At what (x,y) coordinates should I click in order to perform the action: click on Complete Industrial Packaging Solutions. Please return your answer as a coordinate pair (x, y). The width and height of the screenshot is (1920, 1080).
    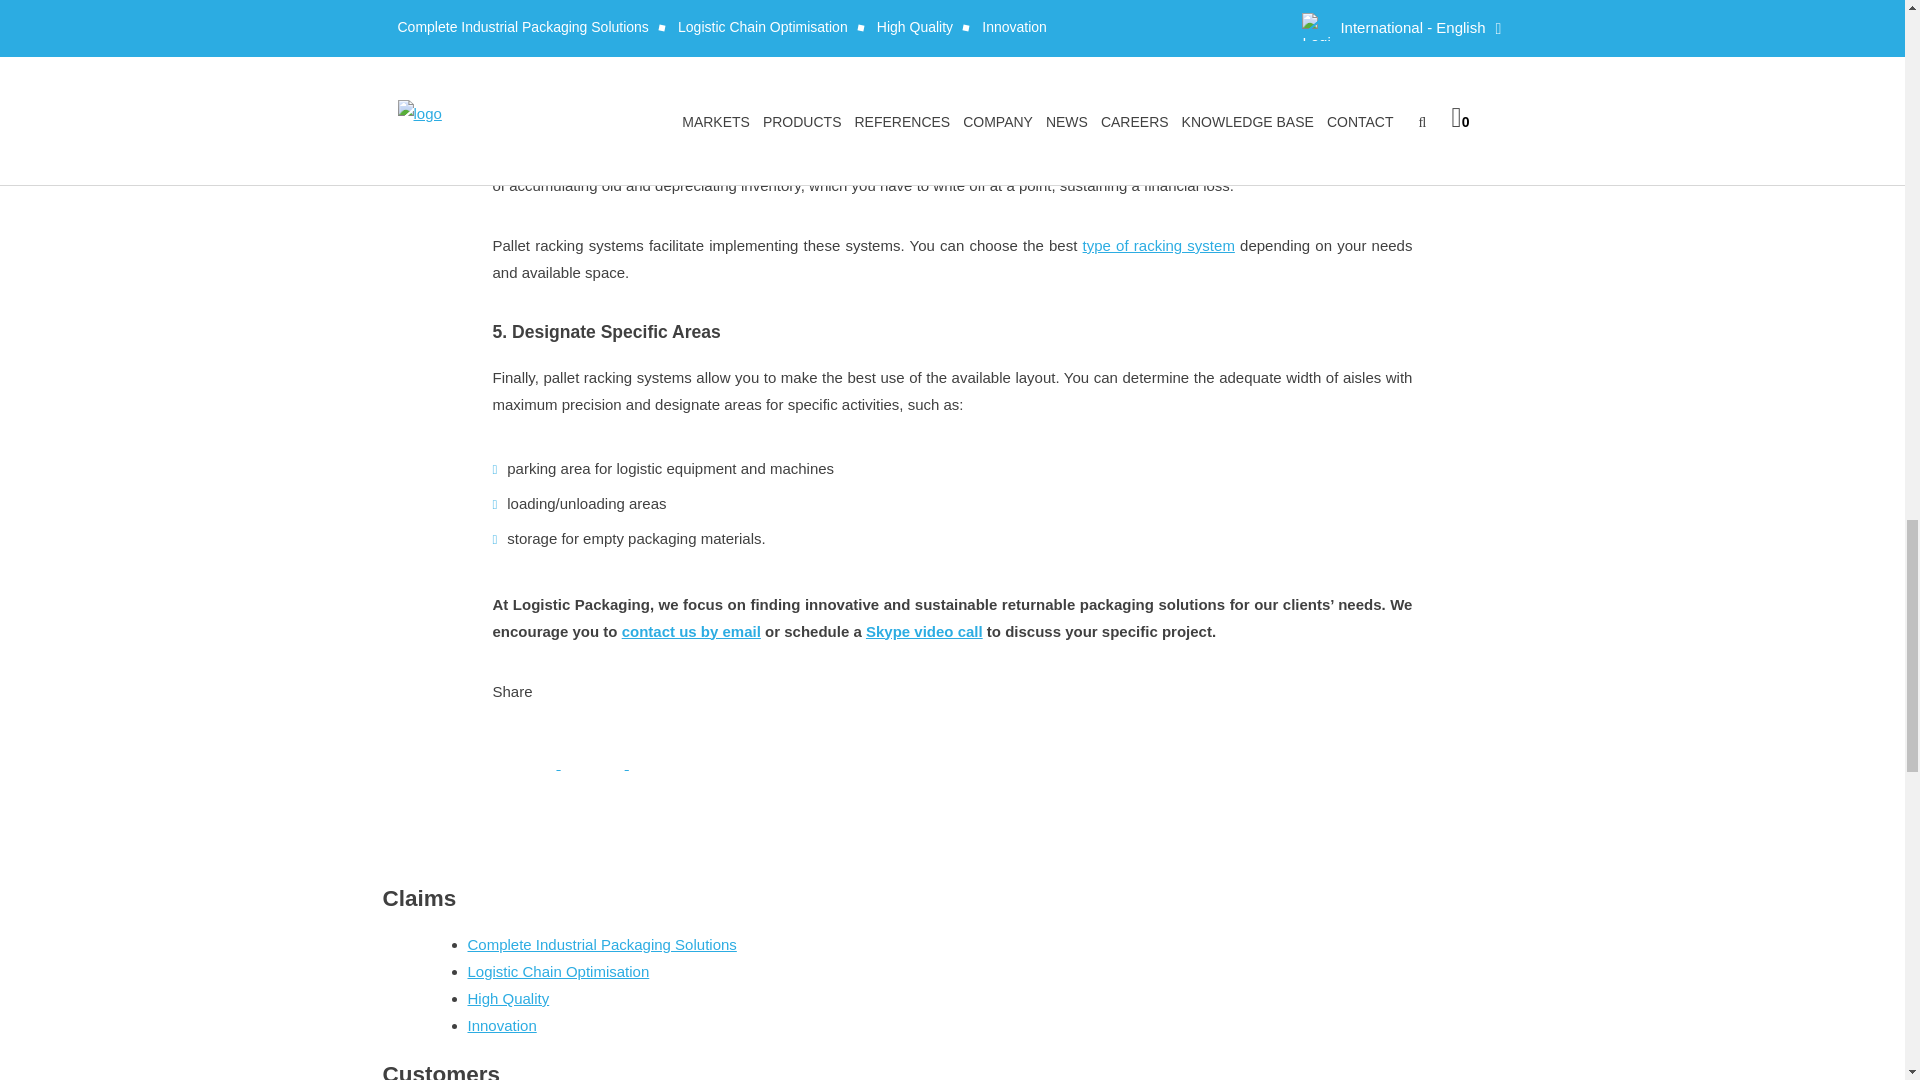
    Looking at the image, I should click on (602, 944).